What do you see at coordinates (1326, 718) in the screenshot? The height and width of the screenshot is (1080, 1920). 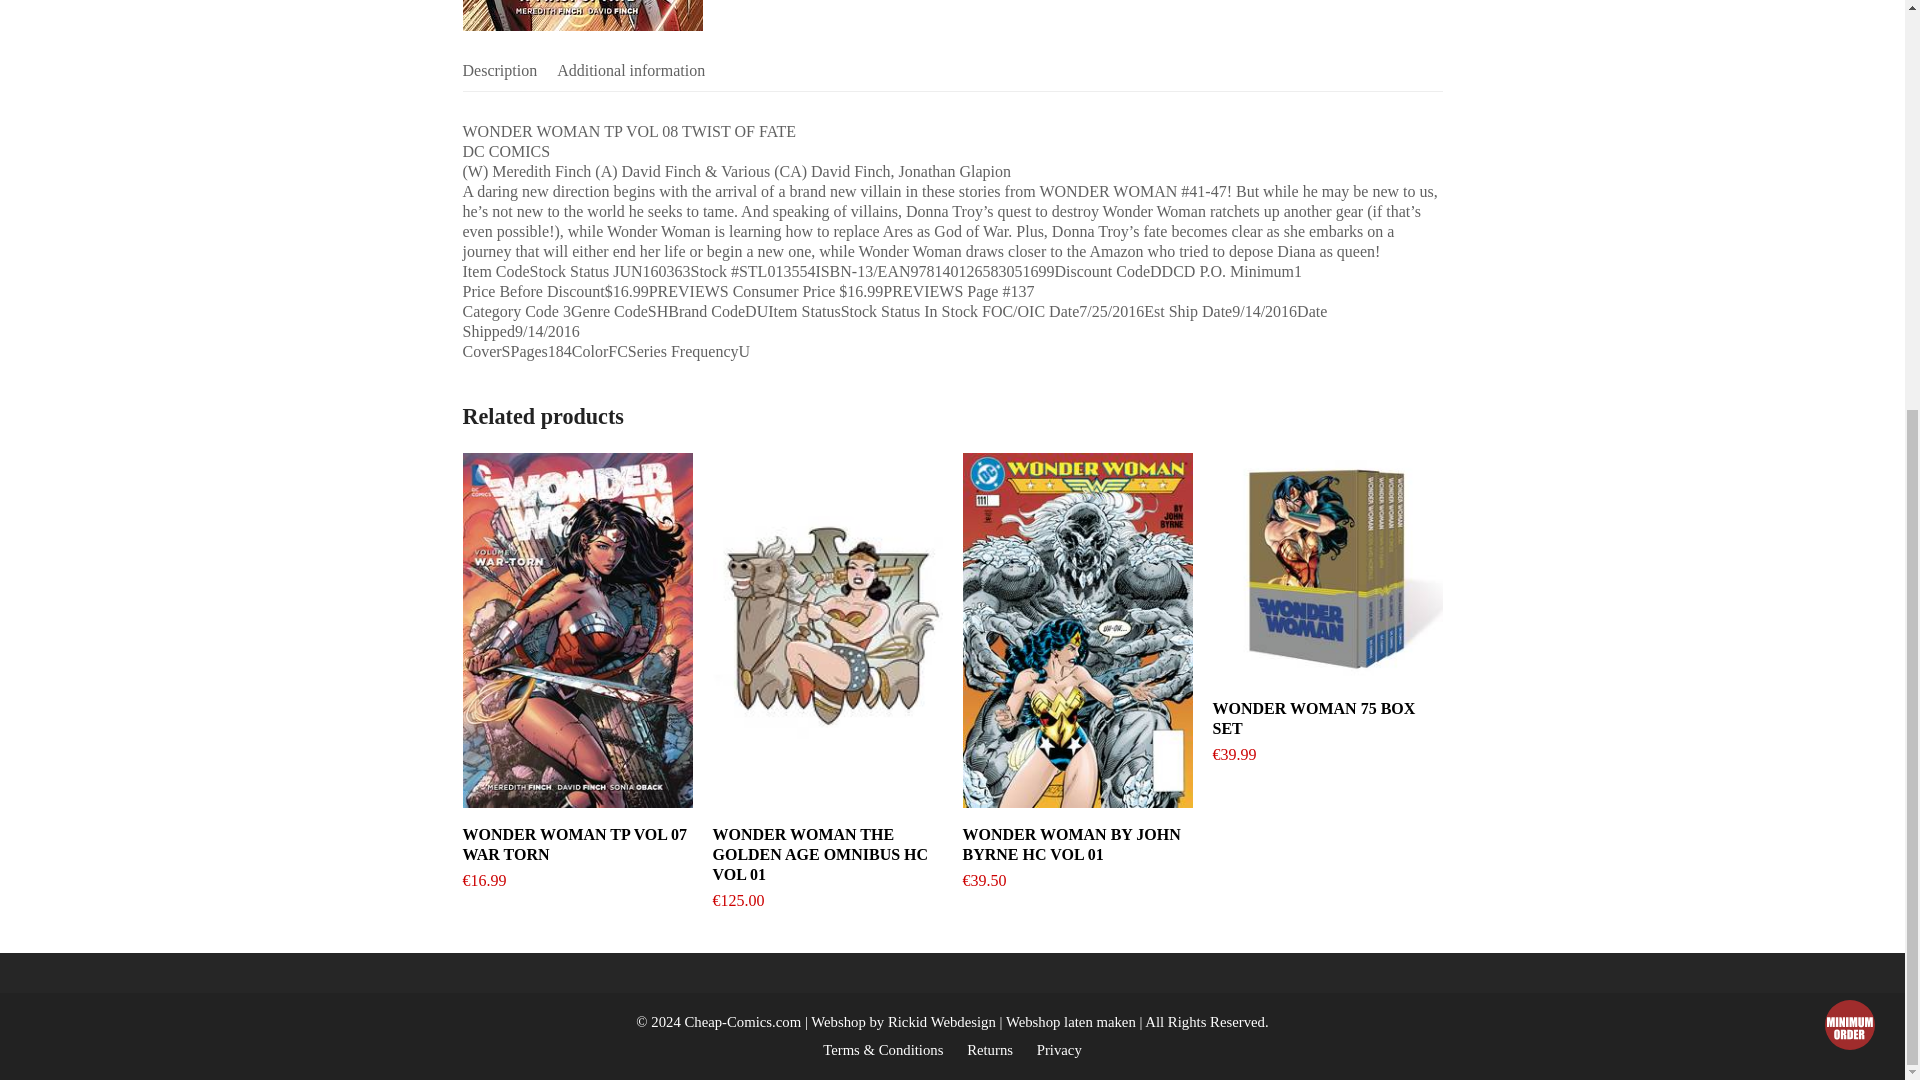 I see `WONDER WOMAN 75 BOX SET` at bounding box center [1326, 718].